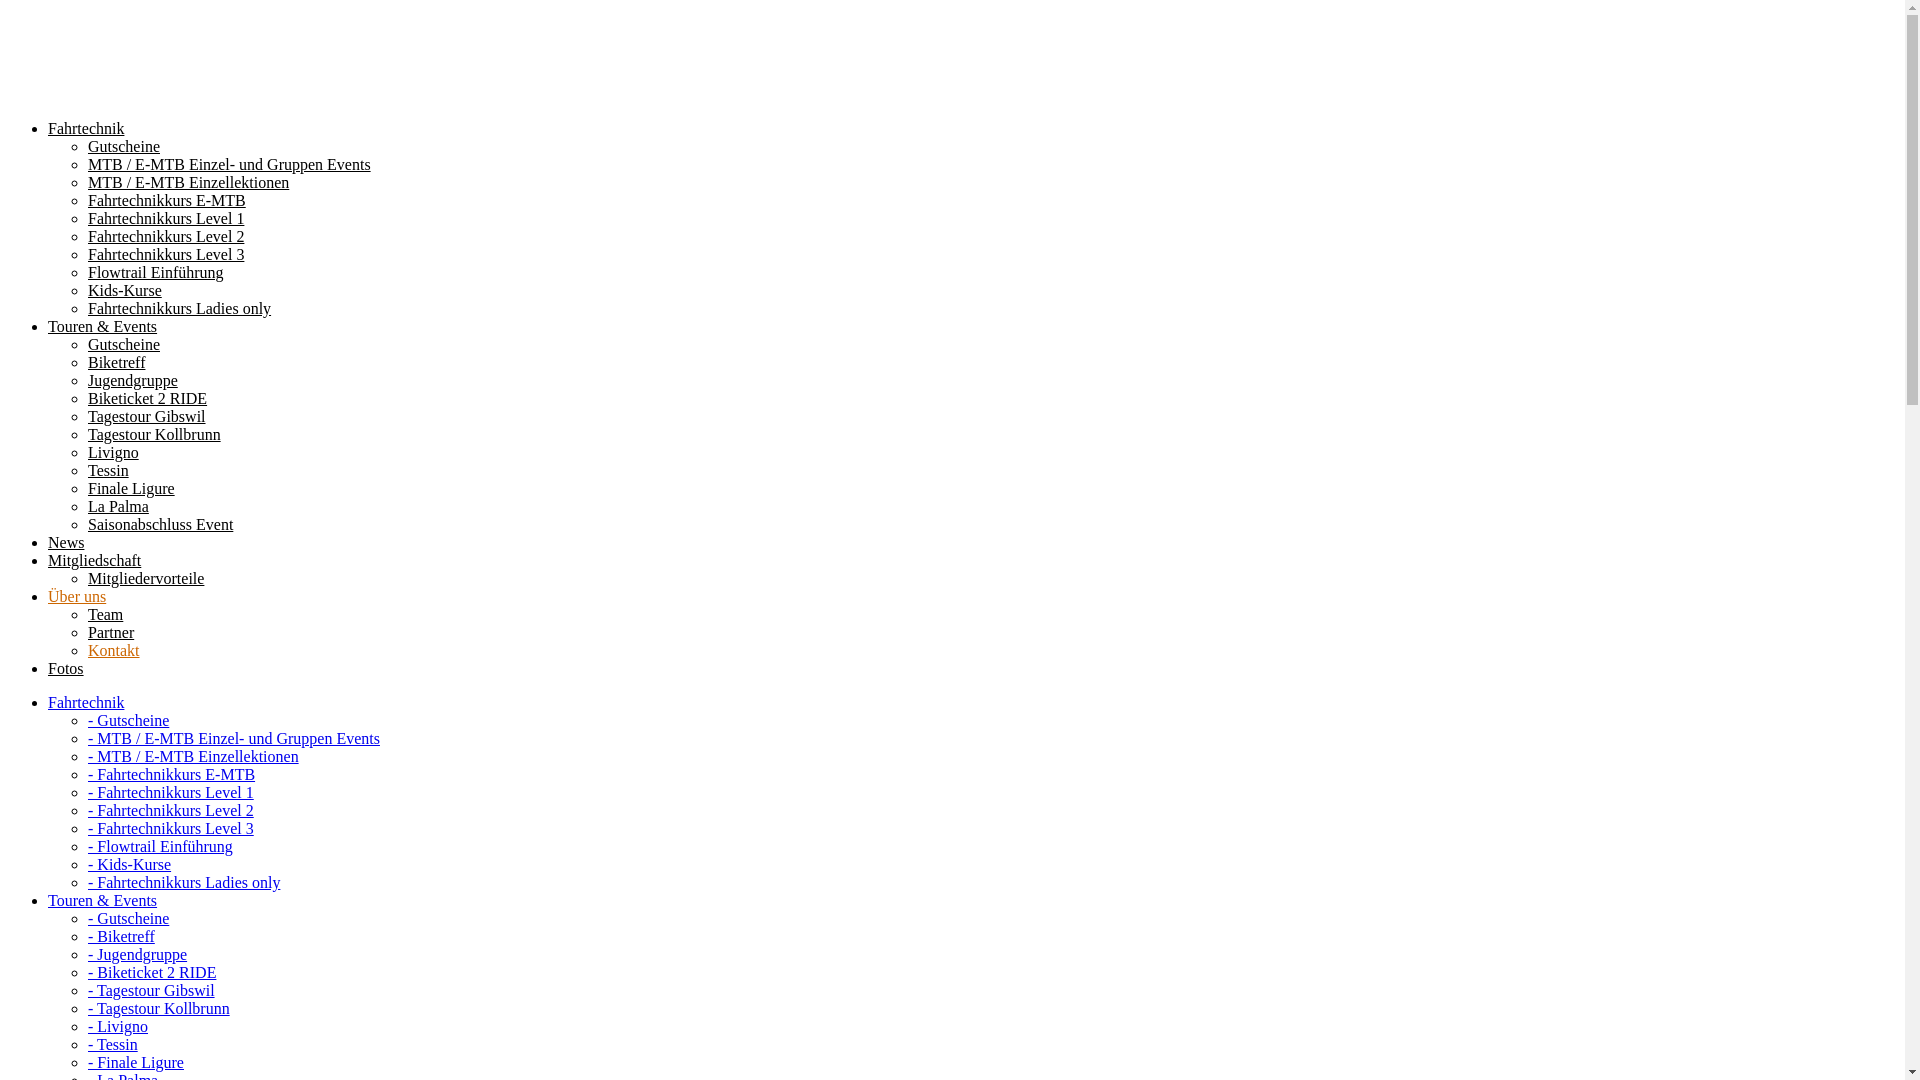 The image size is (1920, 1080). I want to click on - Tessin, so click(113, 1044).